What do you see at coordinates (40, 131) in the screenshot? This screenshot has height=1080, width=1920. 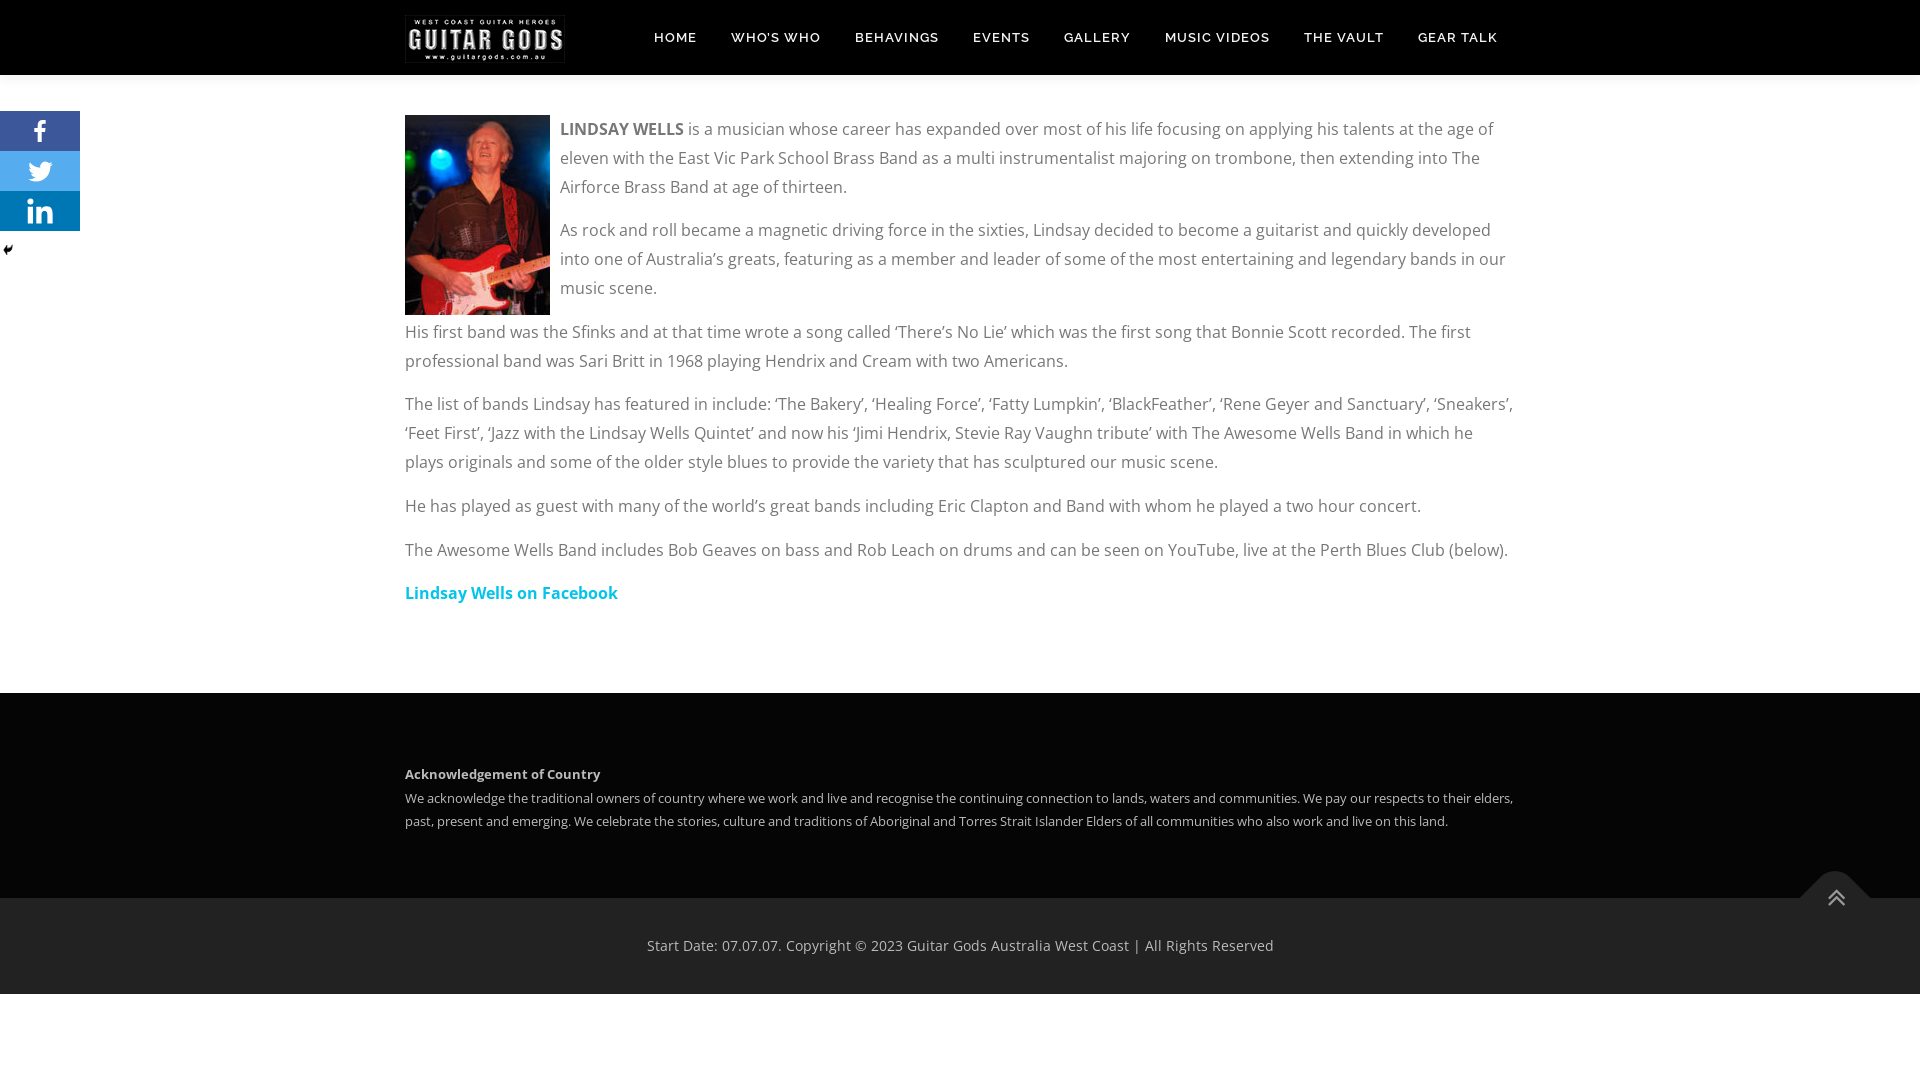 I see `Facebook` at bounding box center [40, 131].